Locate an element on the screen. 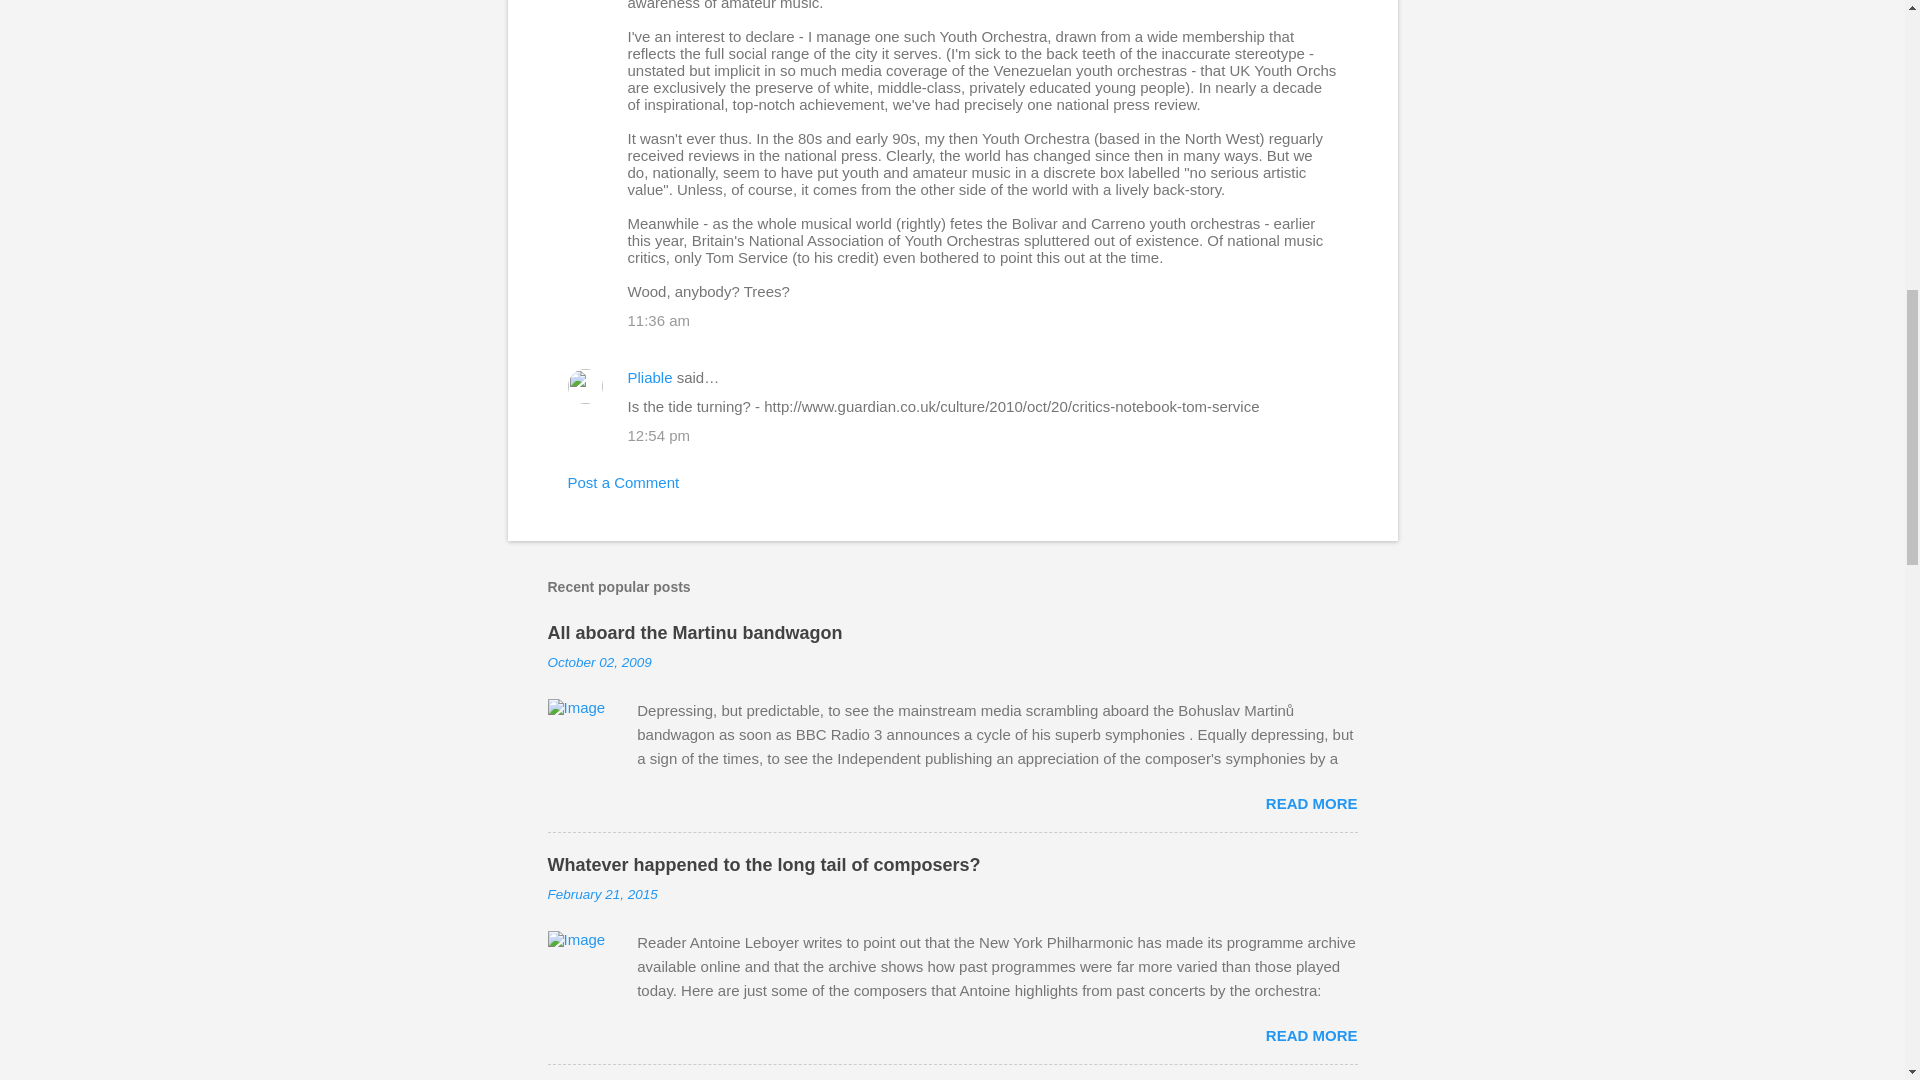 This screenshot has width=1920, height=1080. 11:36 am is located at coordinates (659, 320).